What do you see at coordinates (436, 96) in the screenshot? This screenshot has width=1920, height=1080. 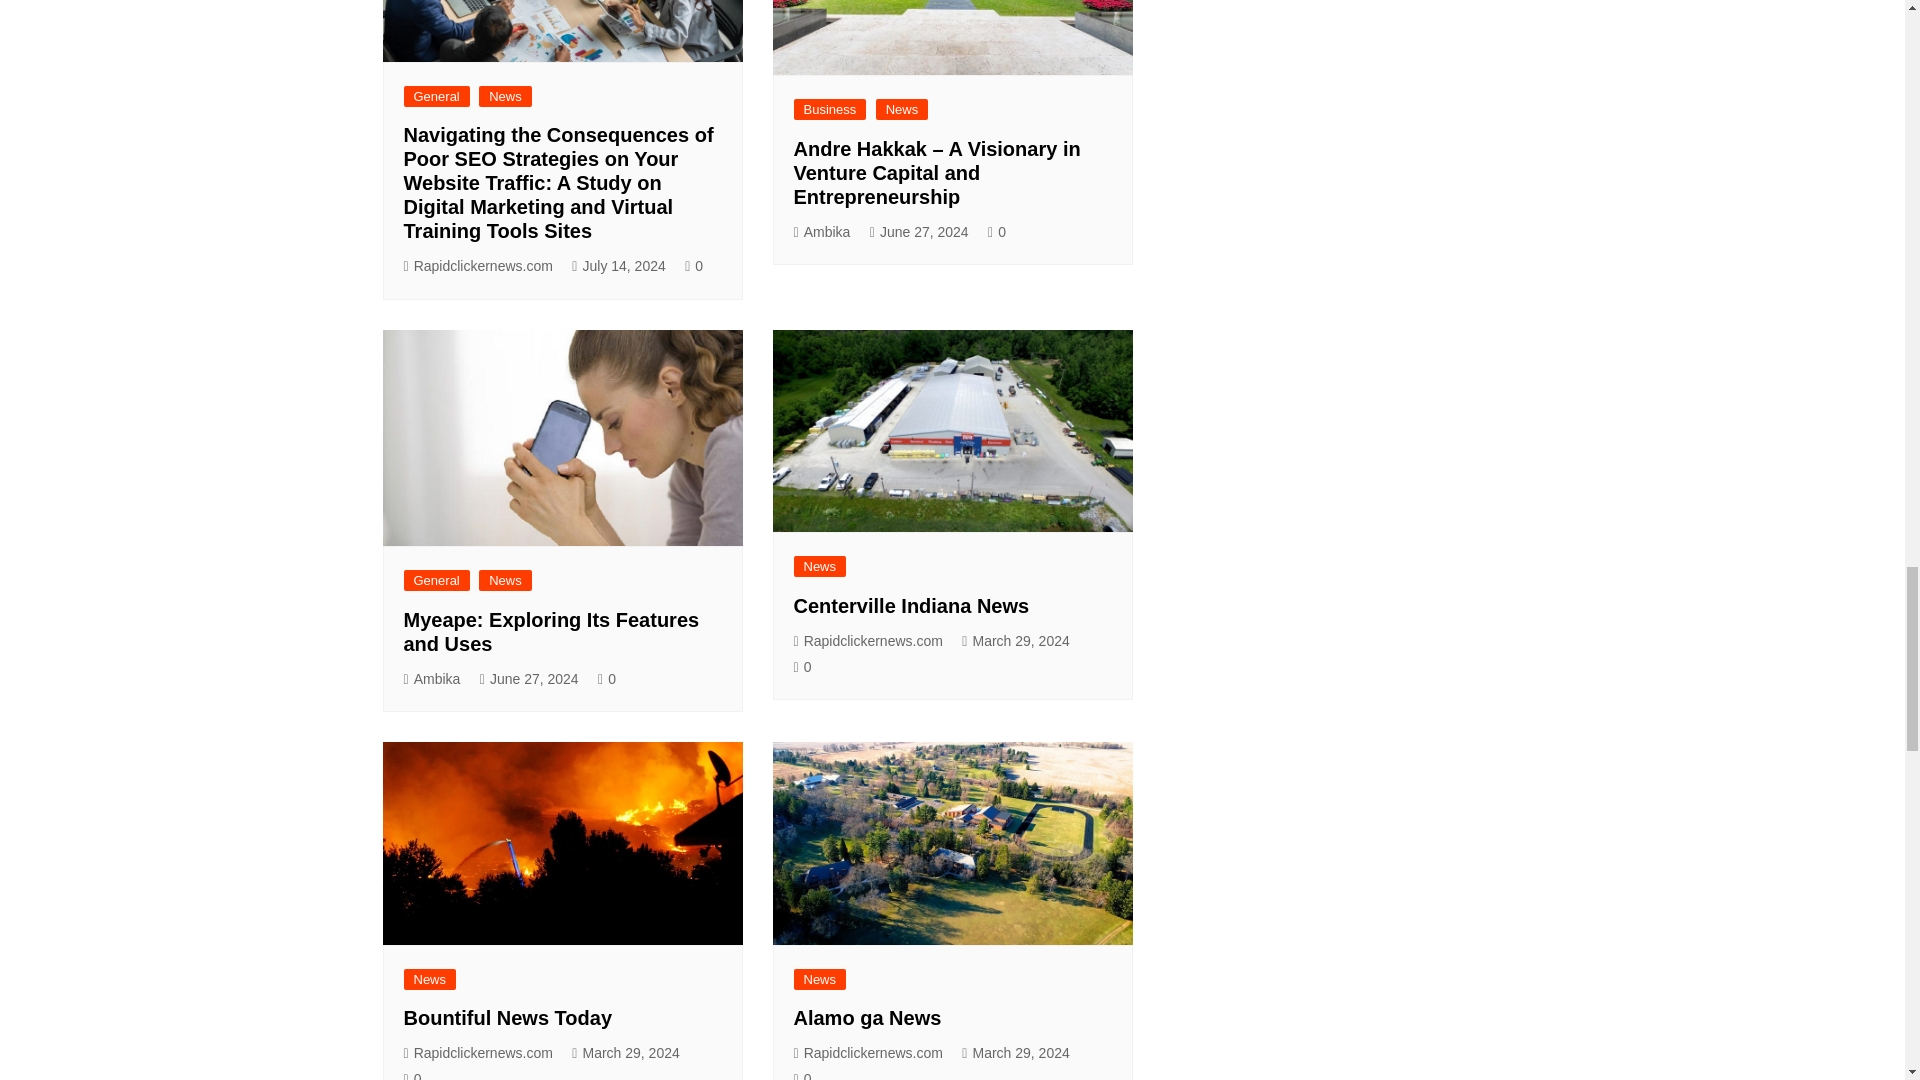 I see `General` at bounding box center [436, 96].